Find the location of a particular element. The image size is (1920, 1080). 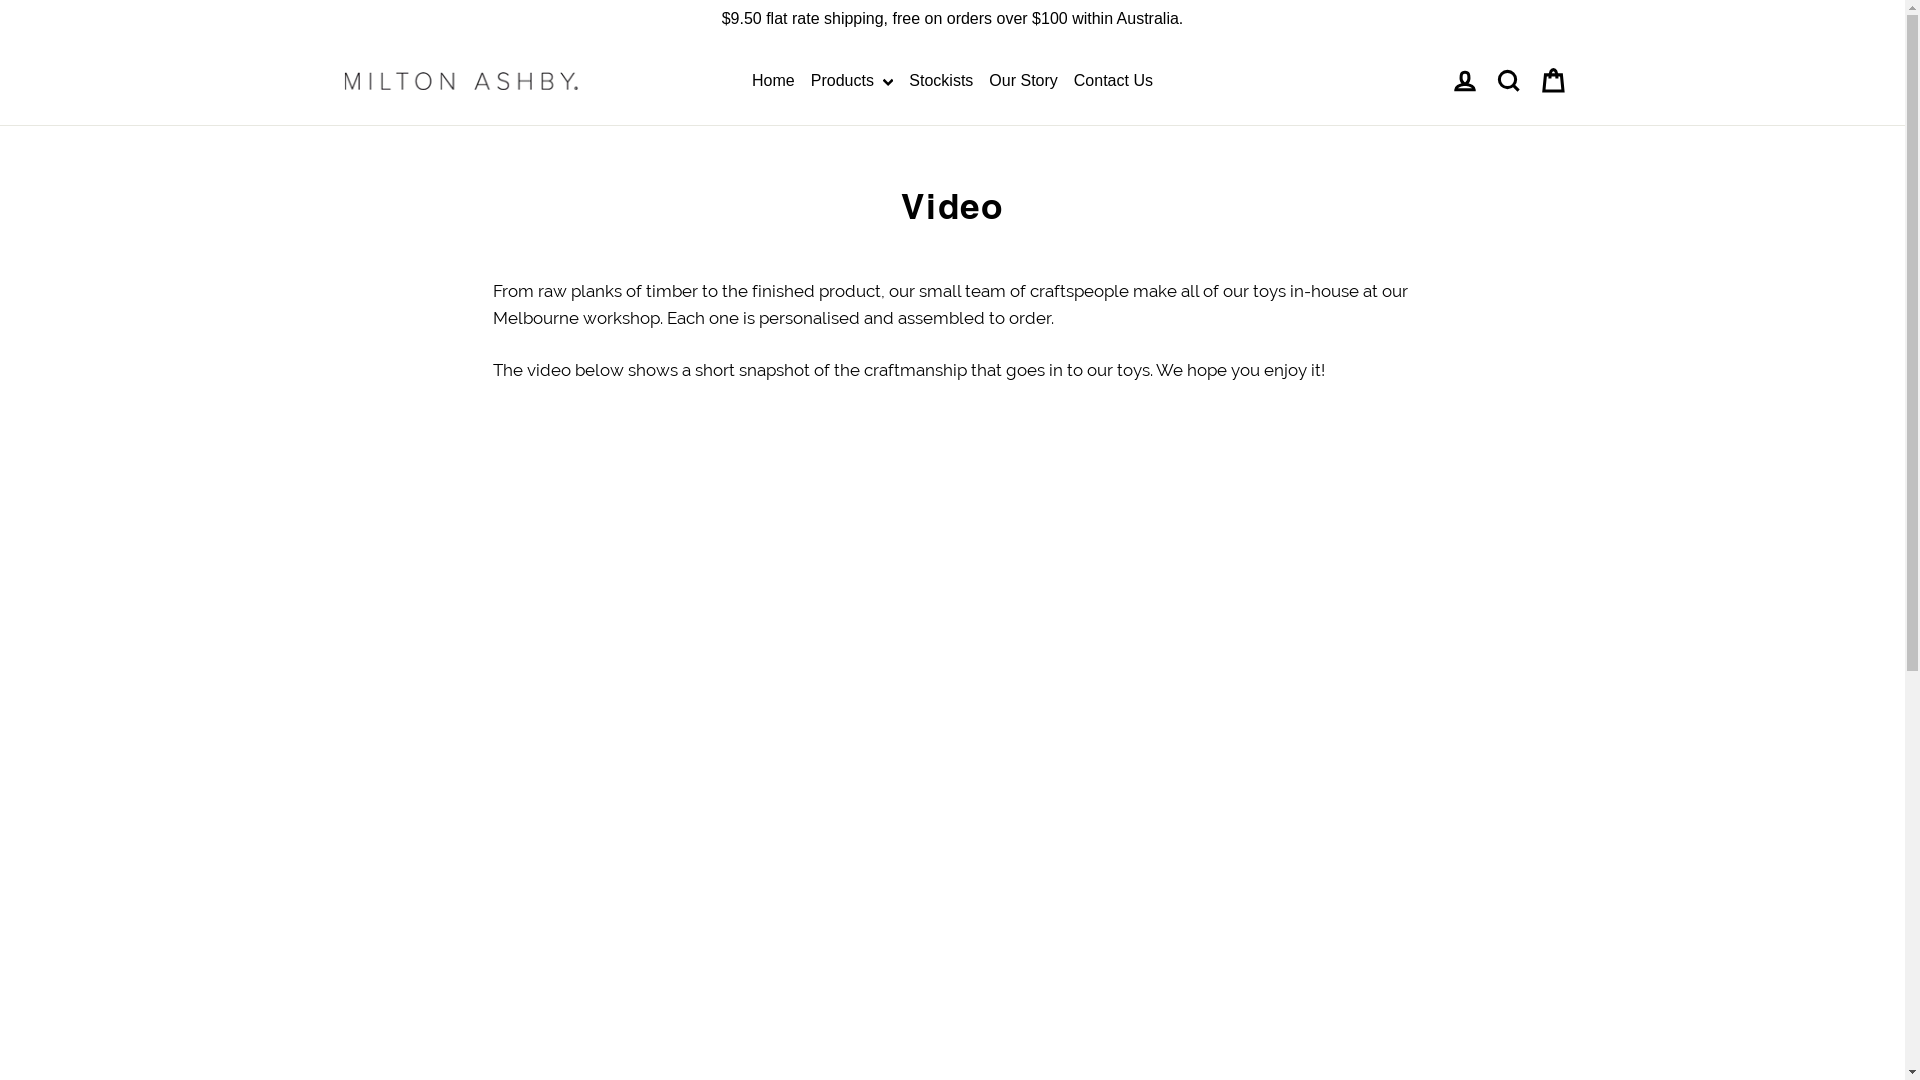

Skip to content is located at coordinates (0, 0).